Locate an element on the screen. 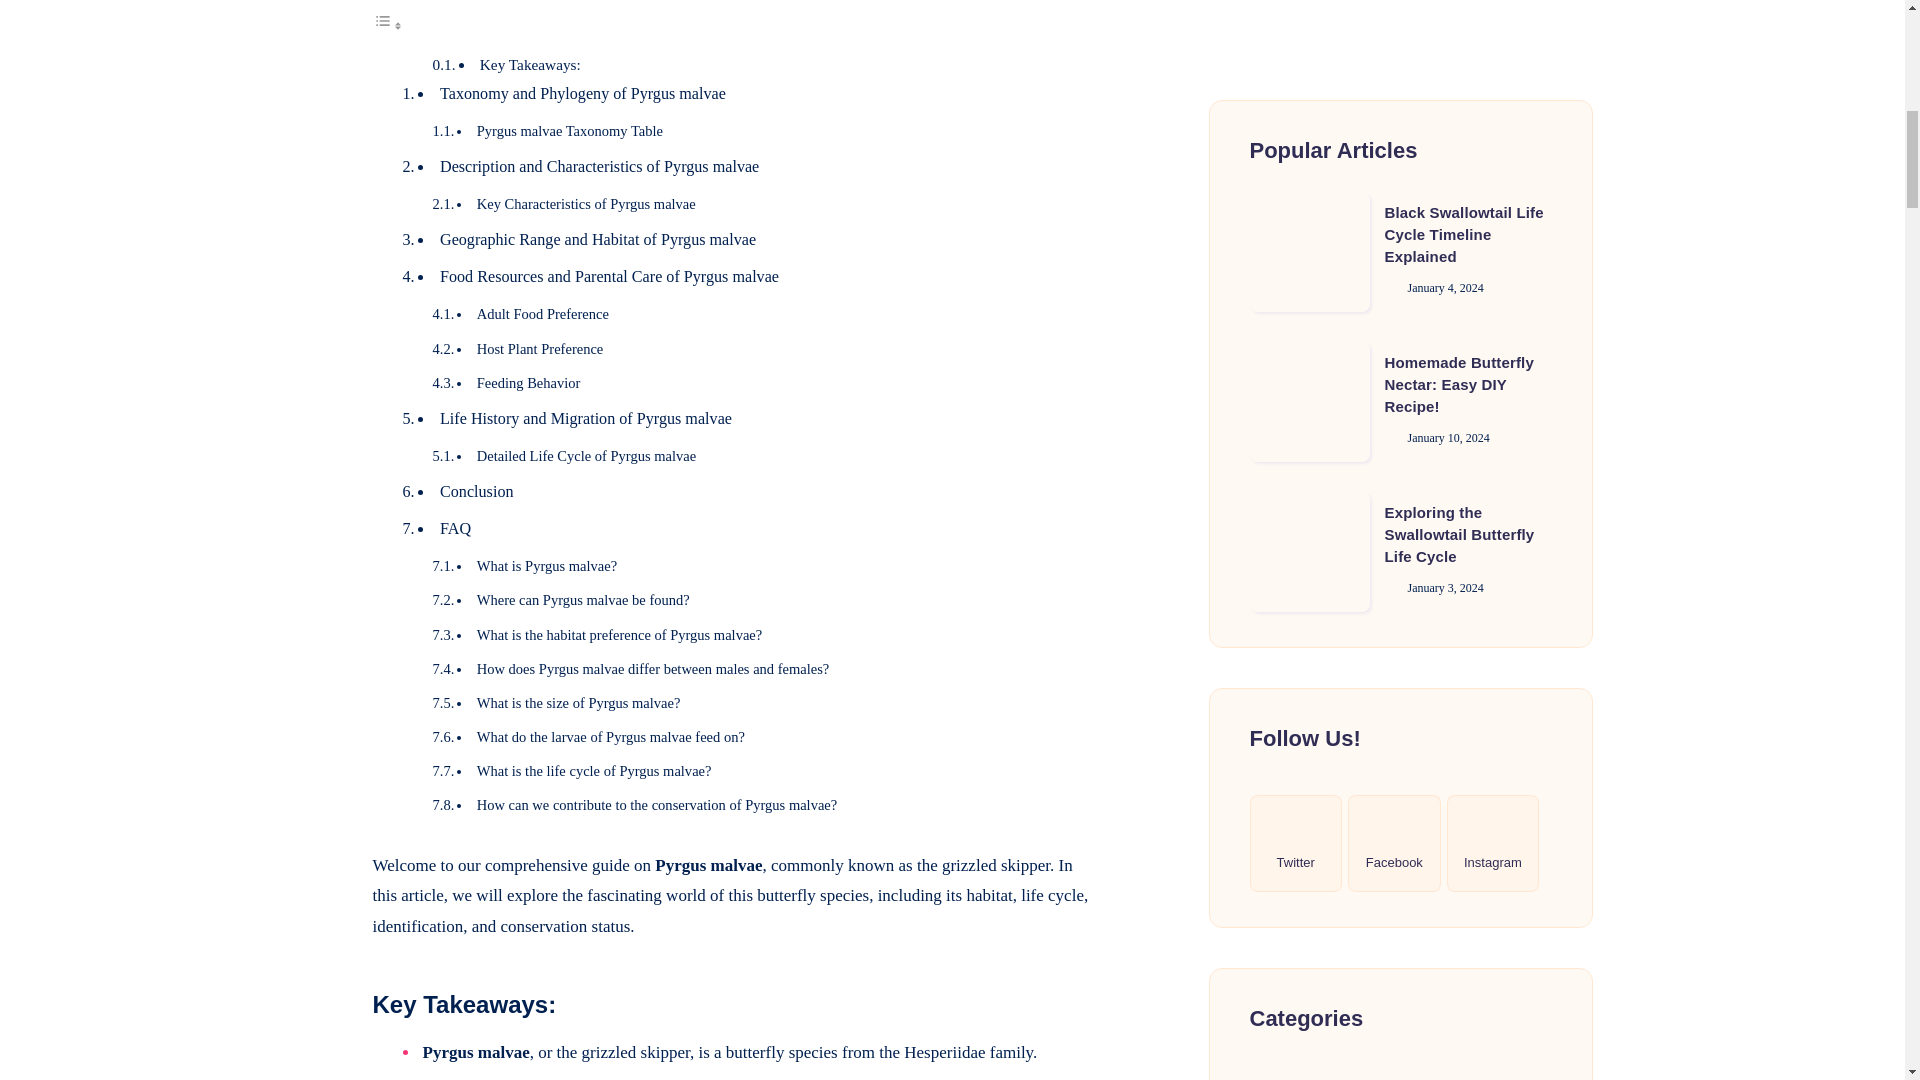 This screenshot has width=1920, height=1080. Description and Characteristics of Pyrgus malvae is located at coordinates (598, 166).